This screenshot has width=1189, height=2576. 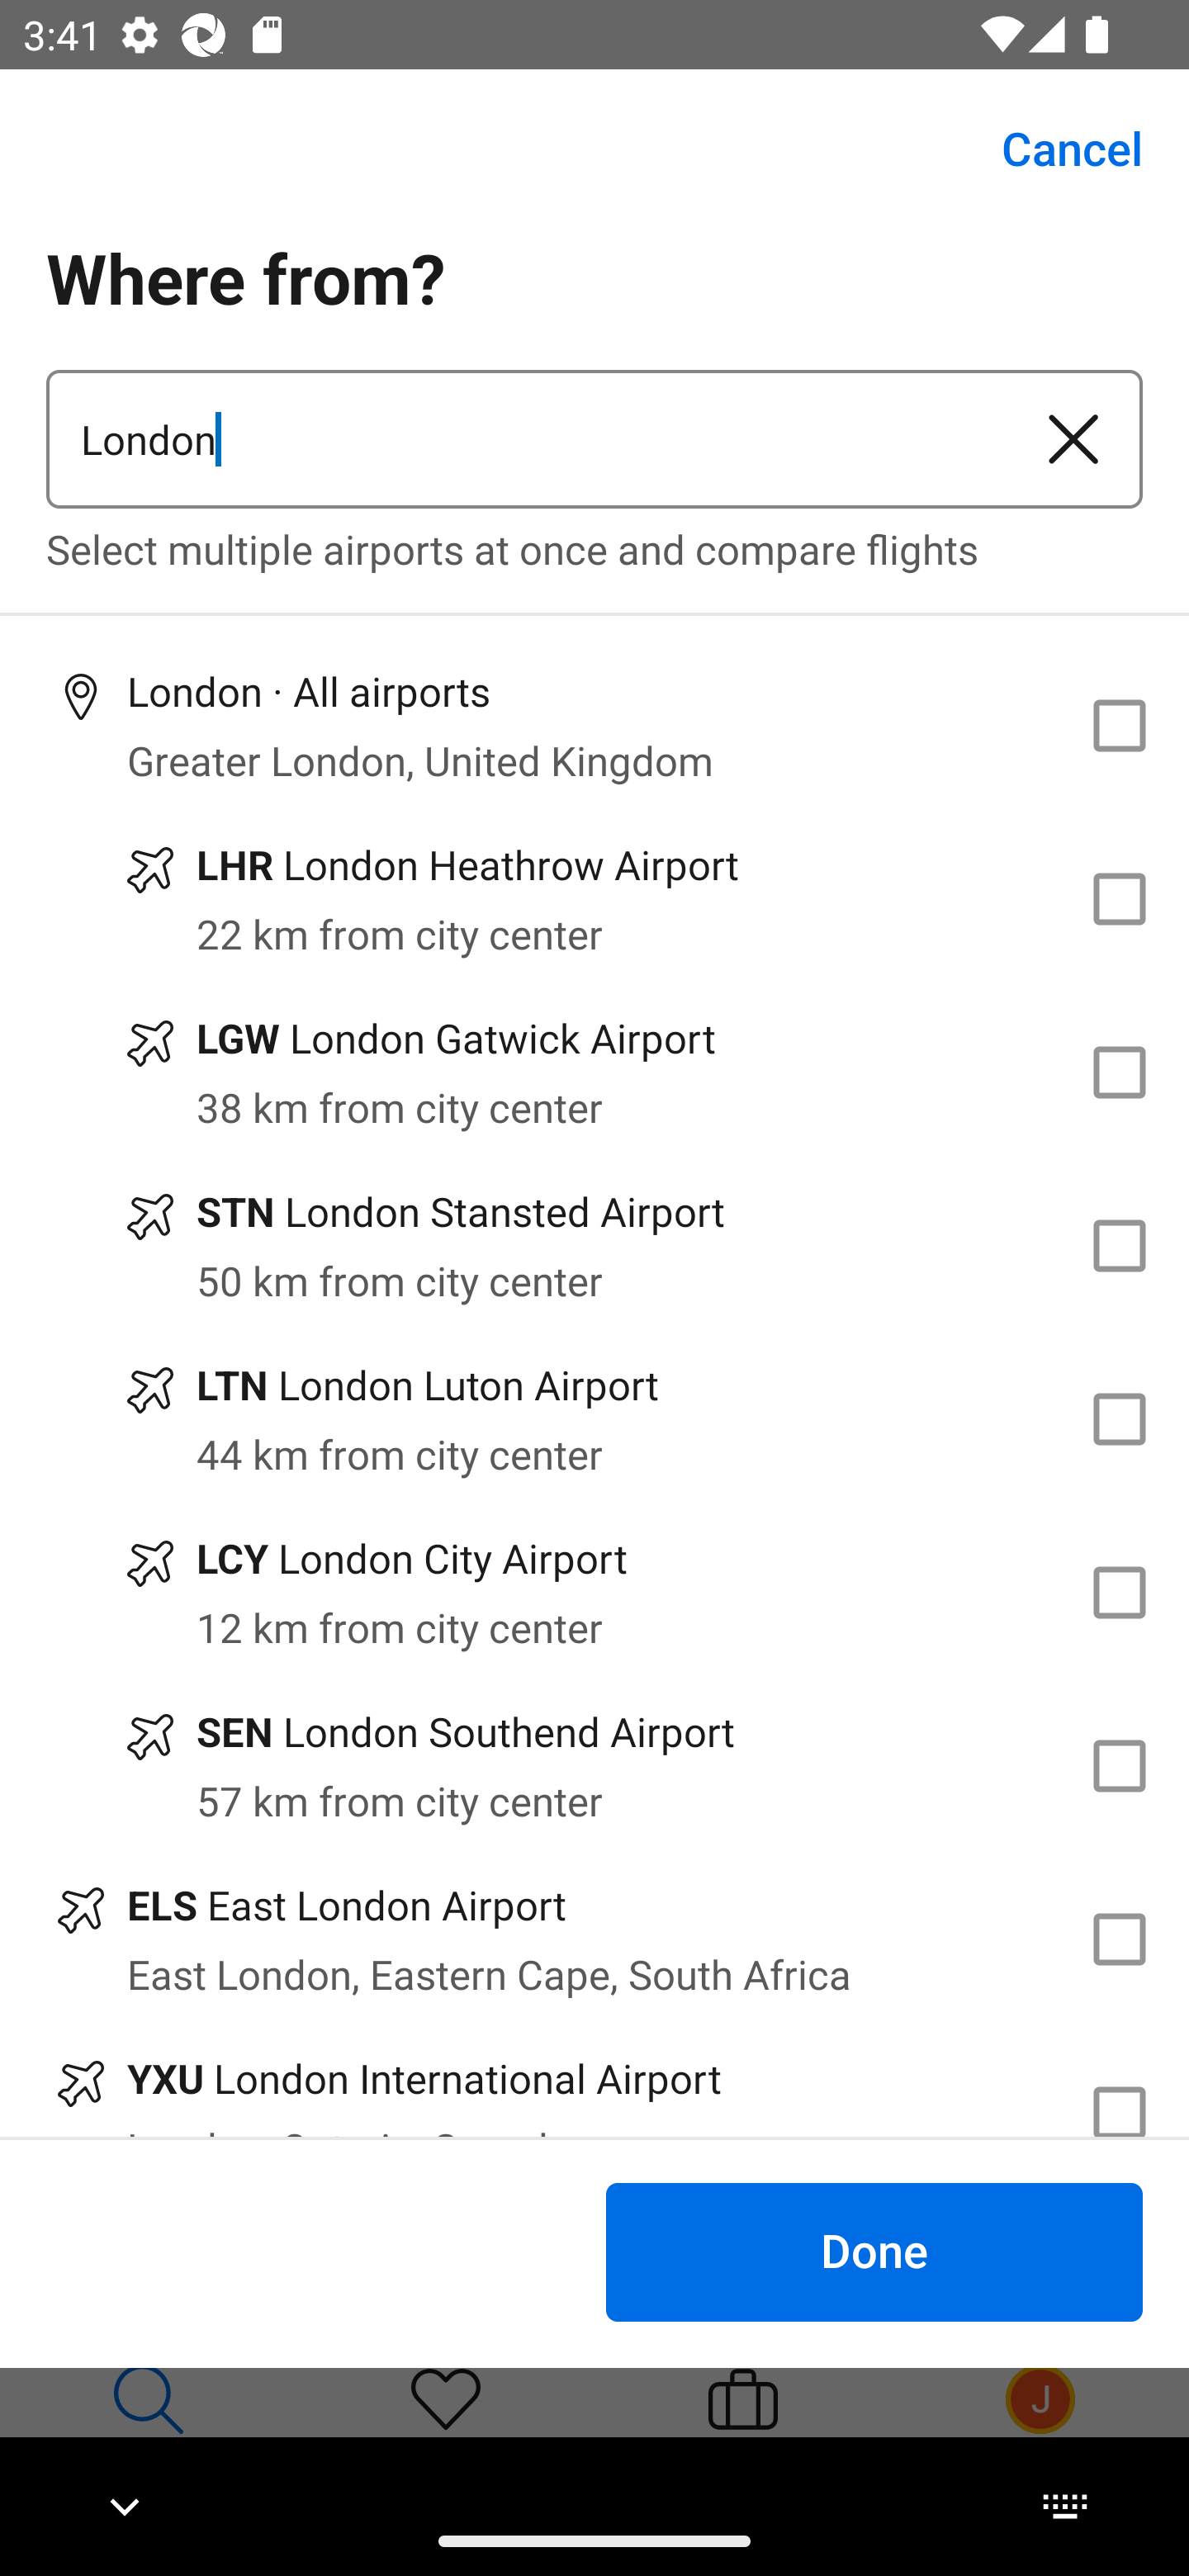 I want to click on LGW London Gatwick Airport 38 km from city center, so click(x=594, y=1073).